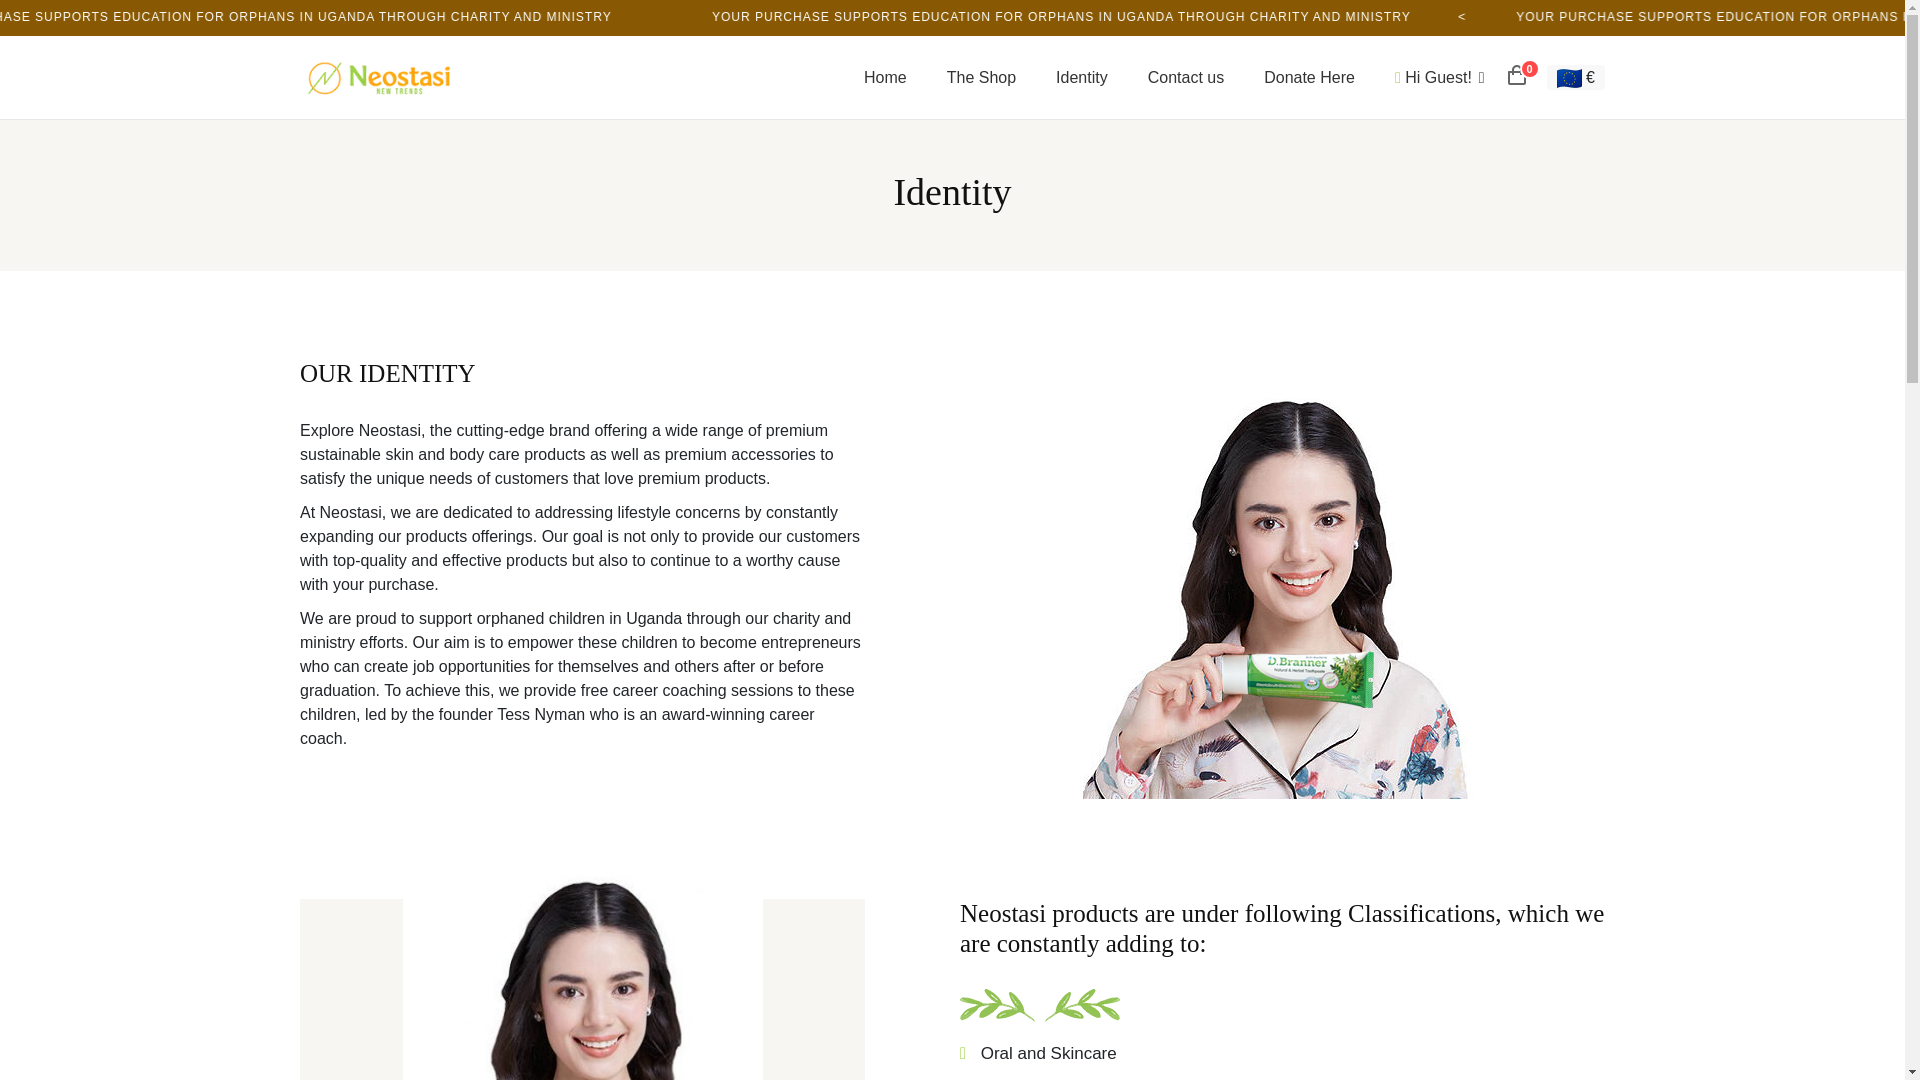 The height and width of the screenshot is (1080, 1920). I want to click on The Shop, so click(982, 77).